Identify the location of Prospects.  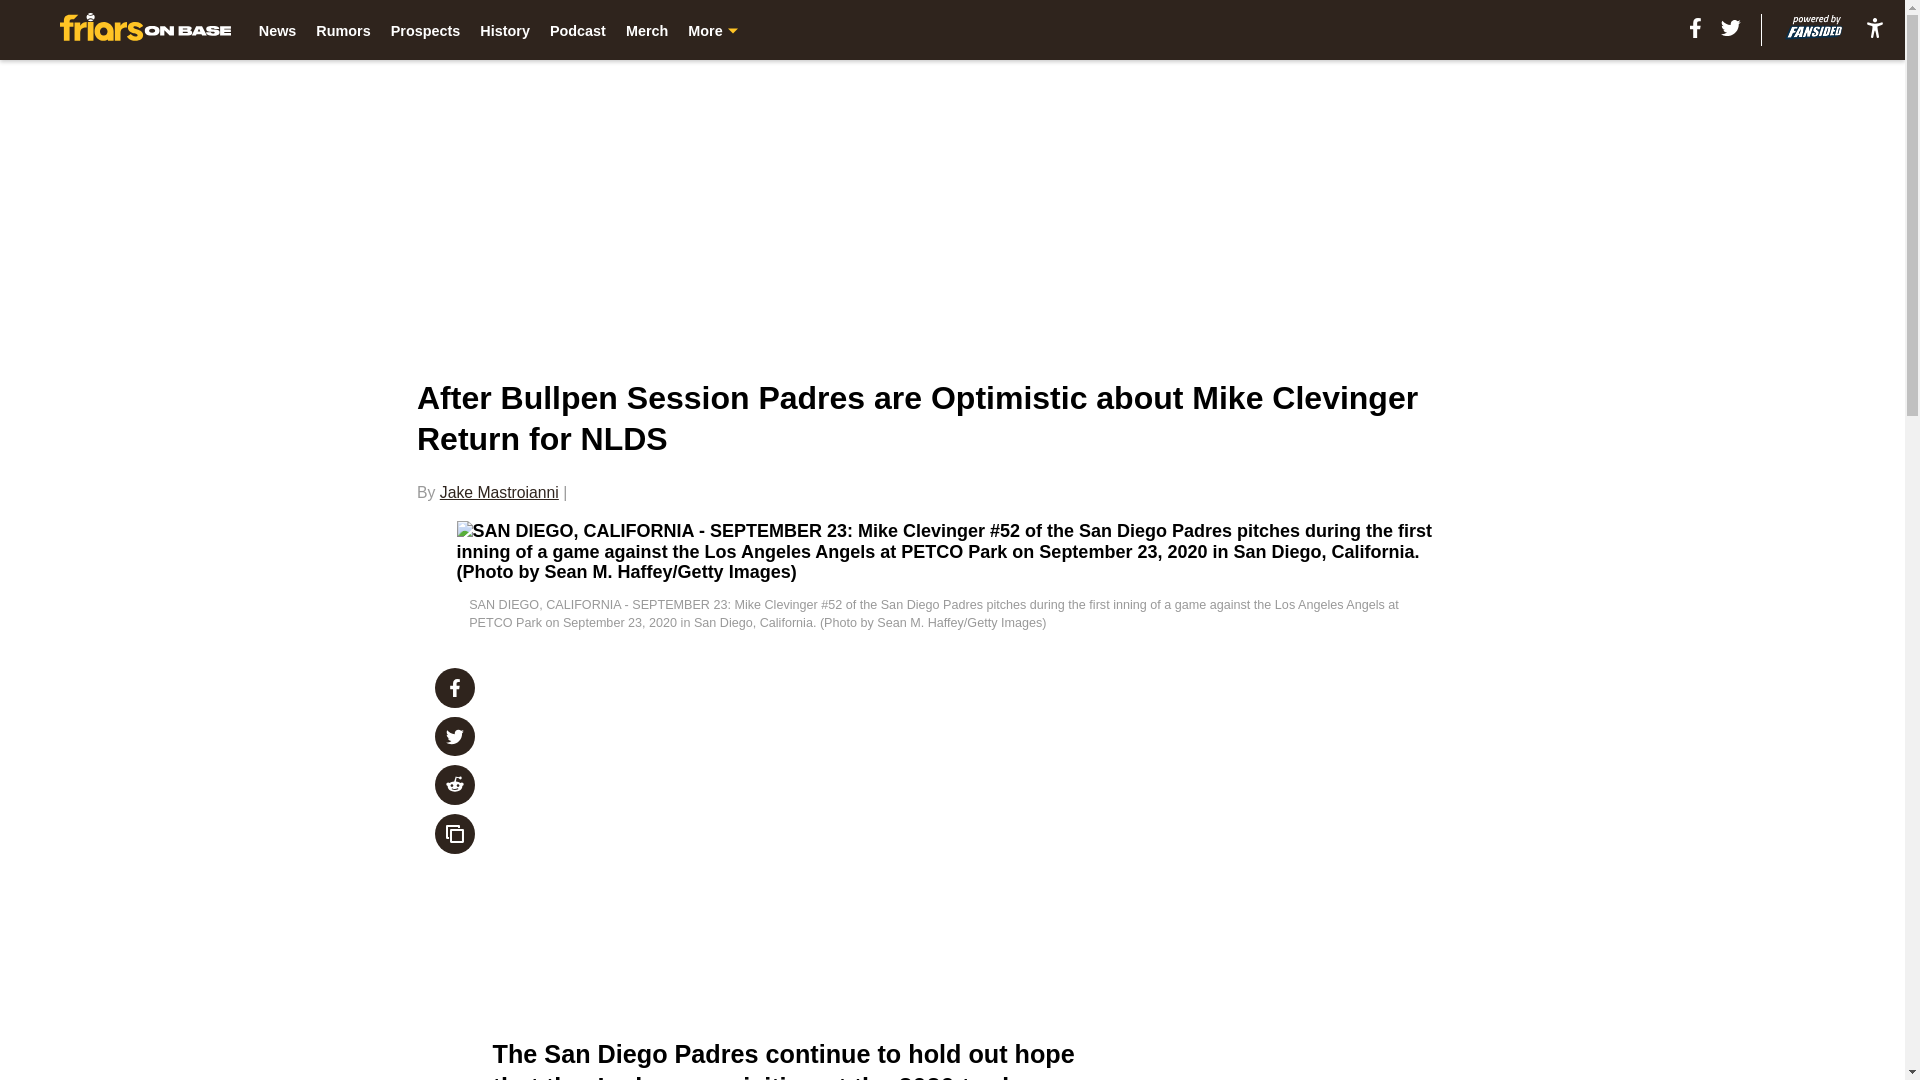
(426, 30).